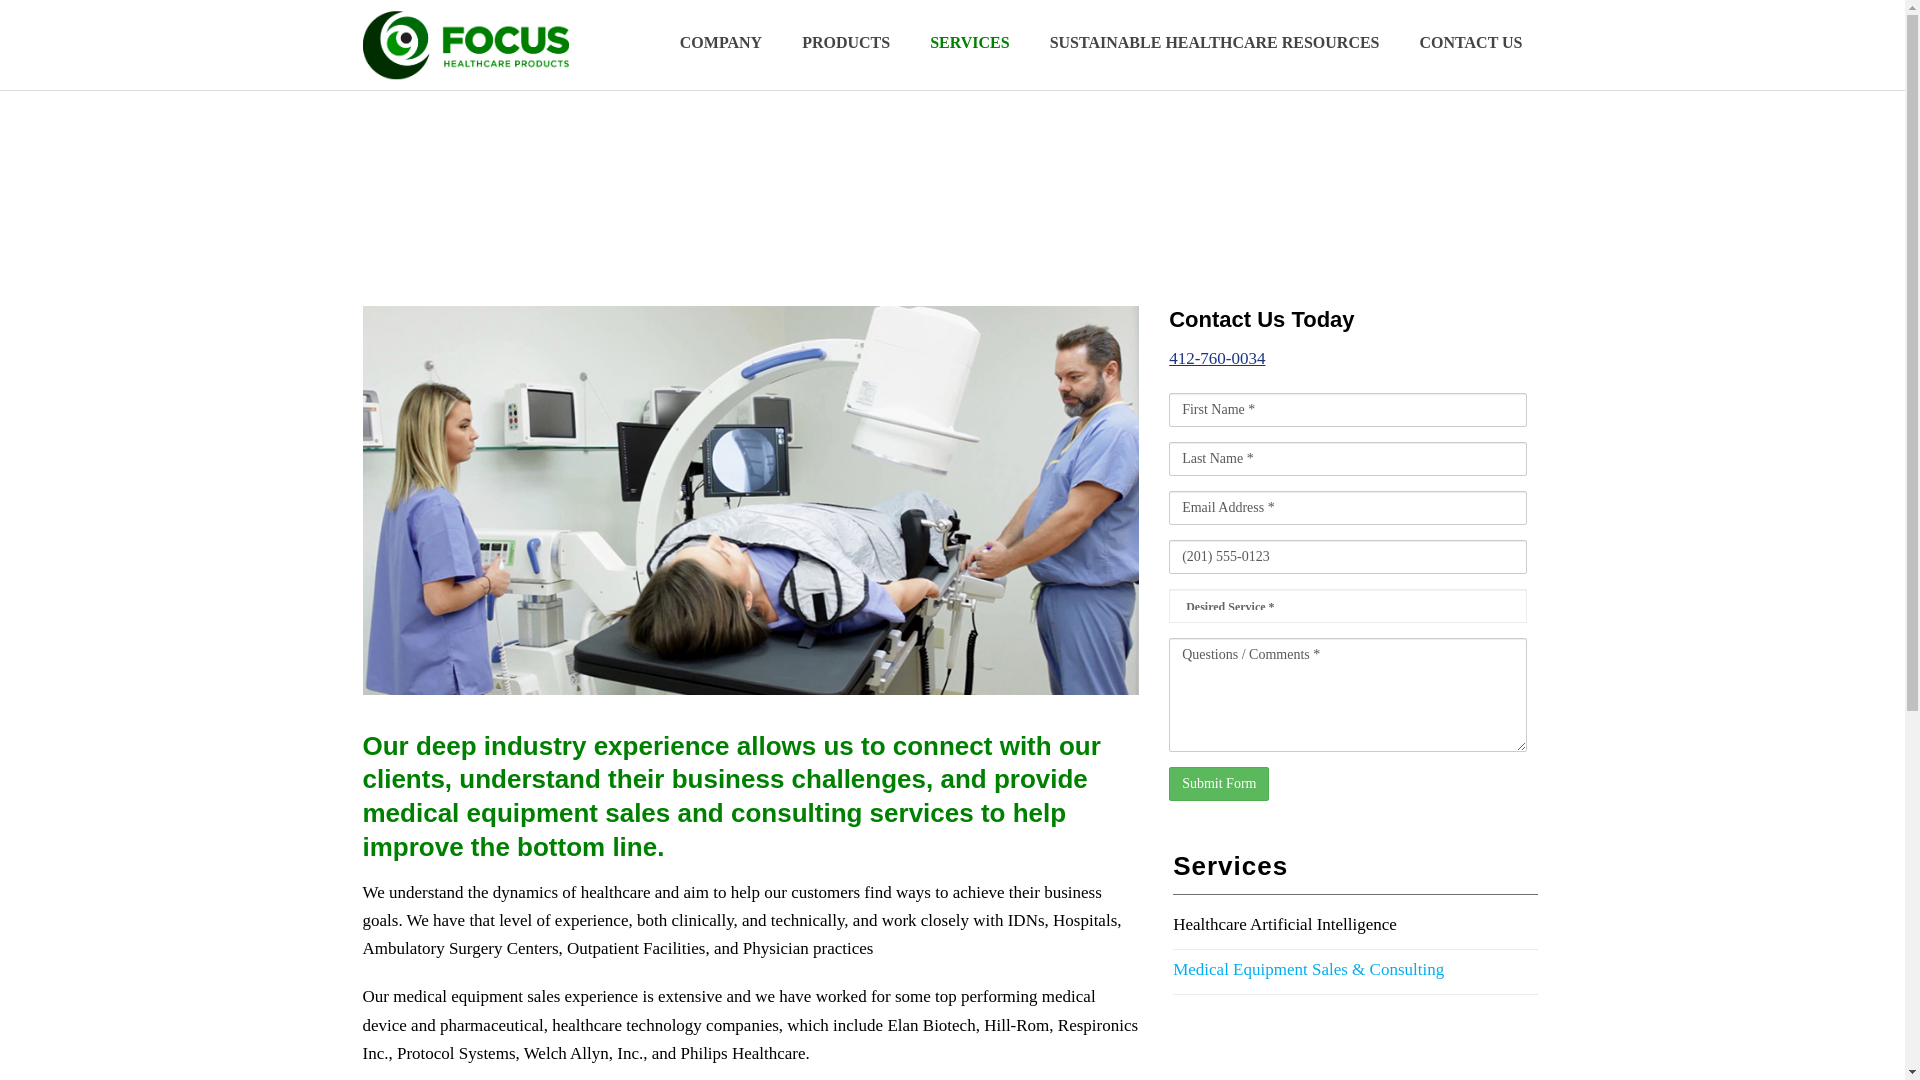 The width and height of the screenshot is (1920, 1080). I want to click on SUSTAINABLE HEALTHCARE RESOURCES, so click(1214, 44).